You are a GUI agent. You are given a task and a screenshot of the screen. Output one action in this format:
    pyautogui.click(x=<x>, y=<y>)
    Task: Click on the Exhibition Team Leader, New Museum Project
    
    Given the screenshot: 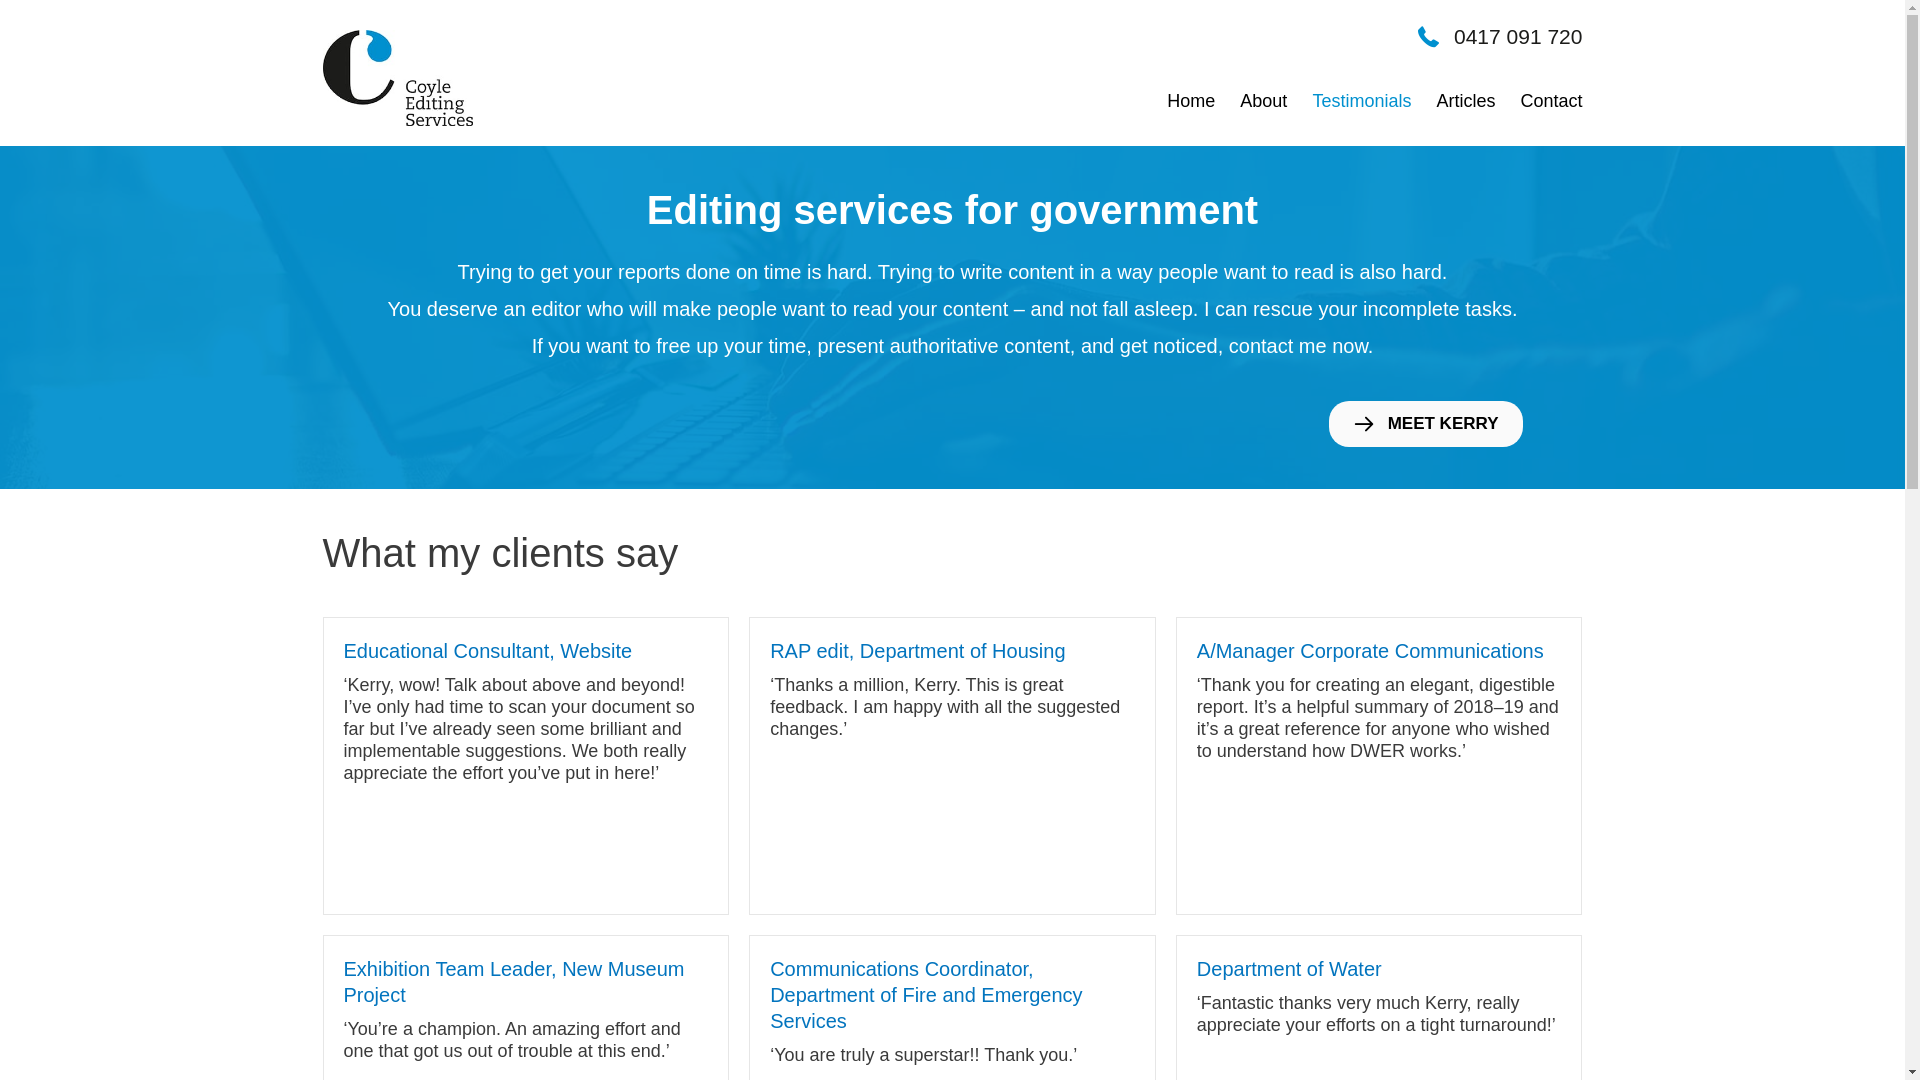 What is the action you would take?
    pyautogui.click(x=514, y=982)
    